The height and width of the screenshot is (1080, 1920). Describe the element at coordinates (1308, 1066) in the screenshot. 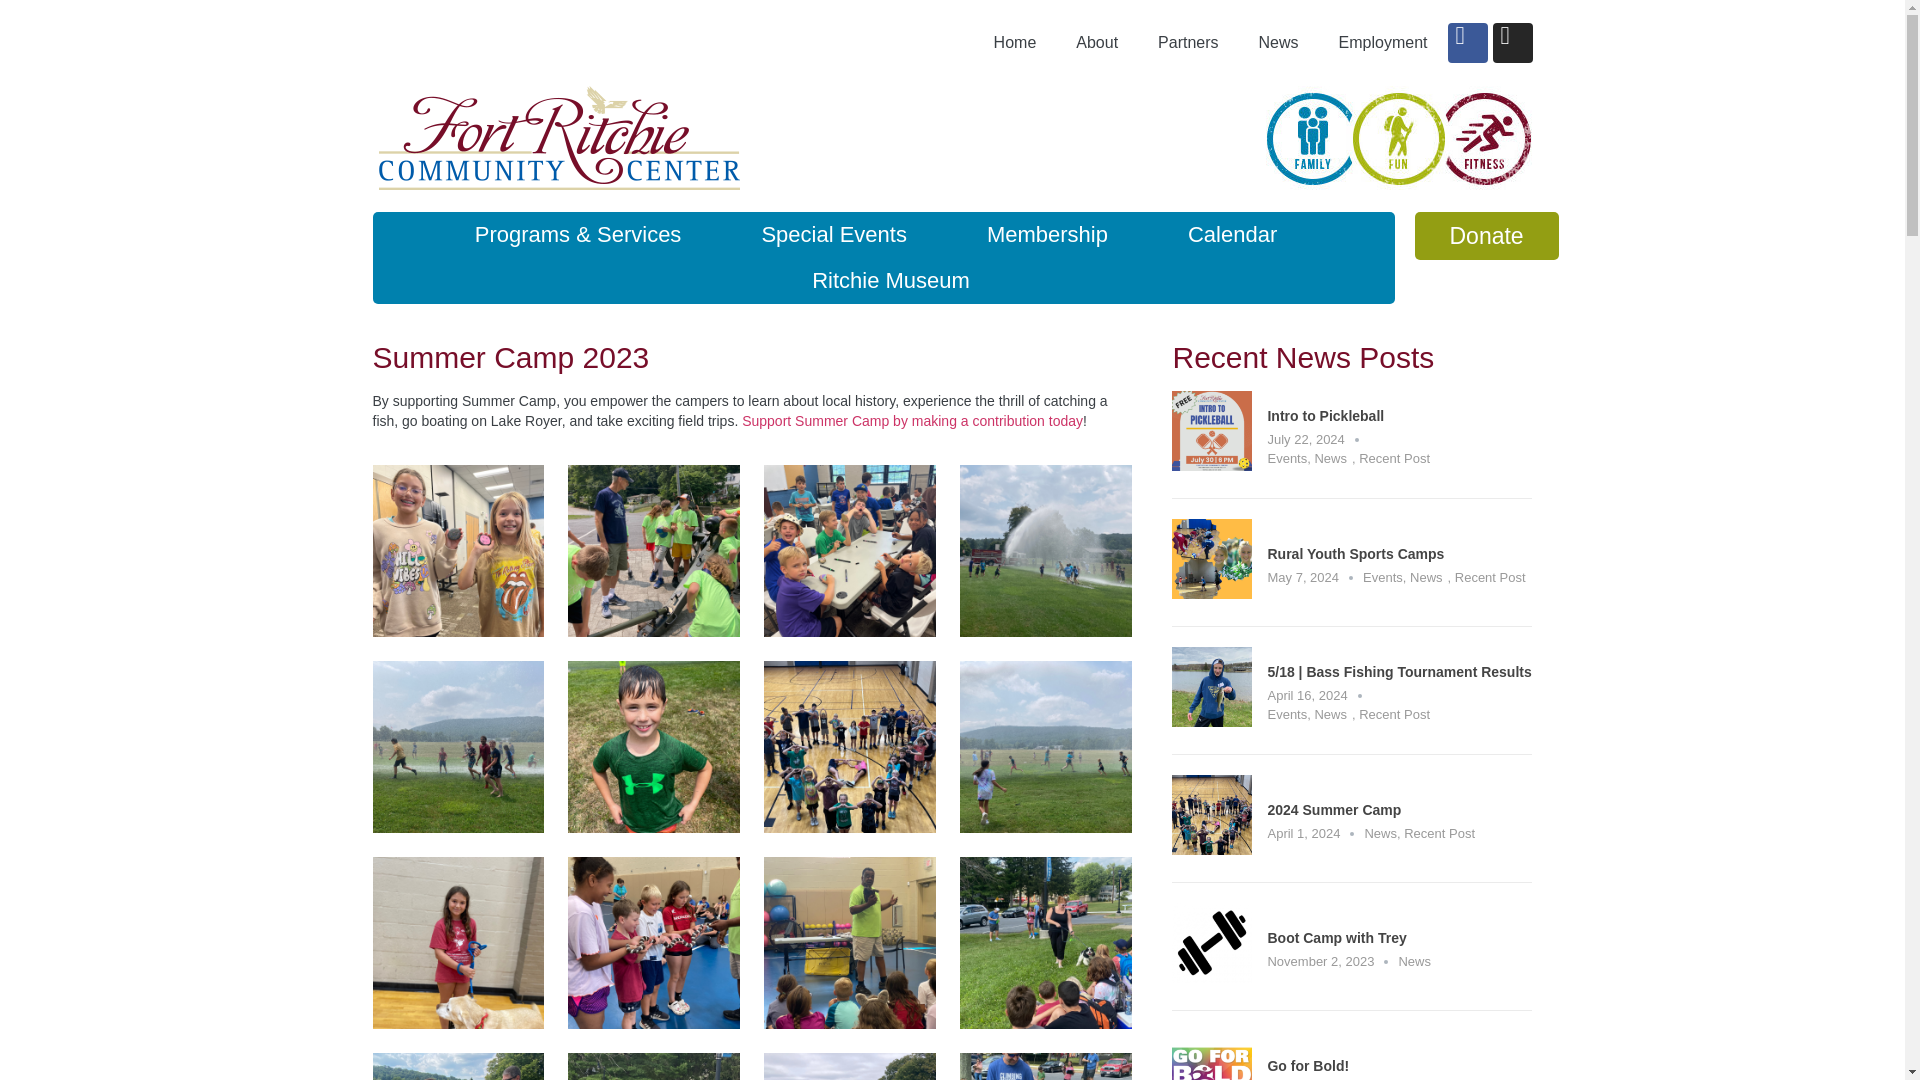

I see `Go for Bold!` at that location.